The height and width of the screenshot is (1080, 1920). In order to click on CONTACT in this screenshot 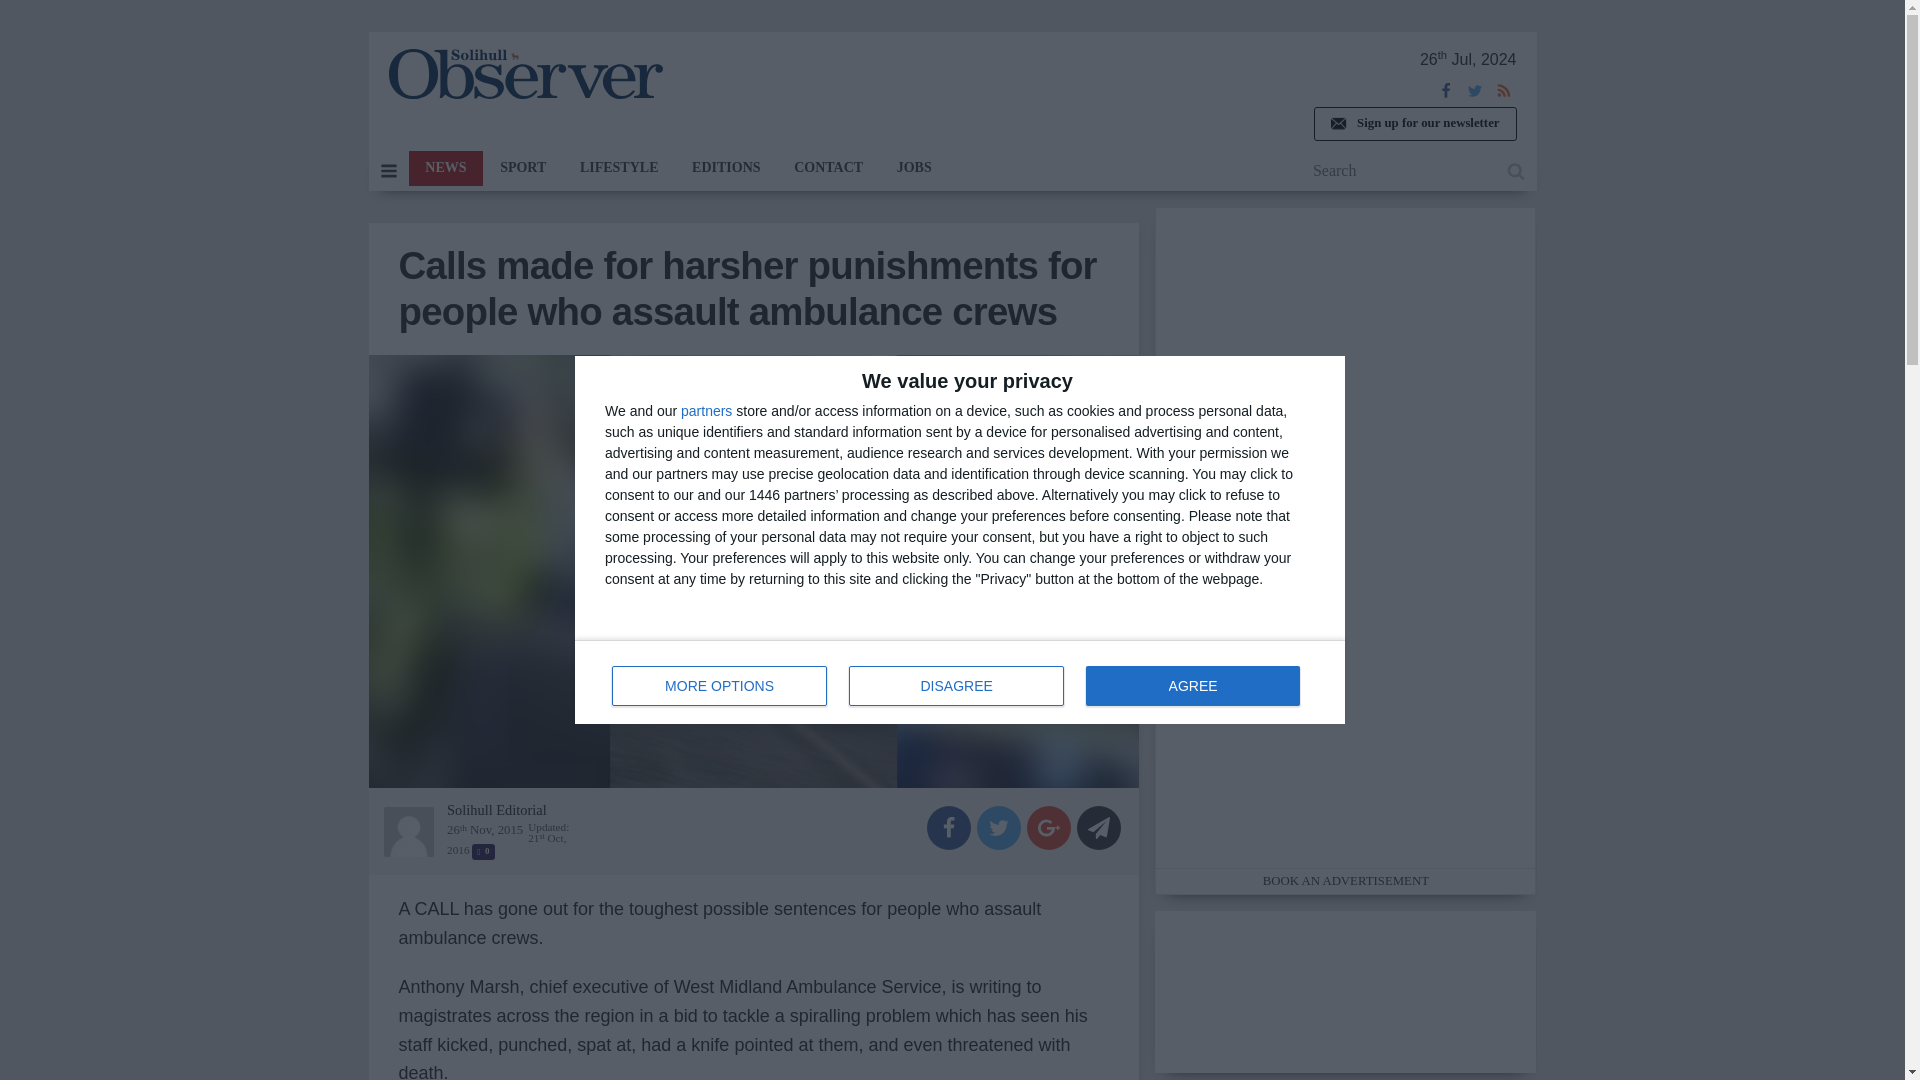, I will do `click(828, 168)`.